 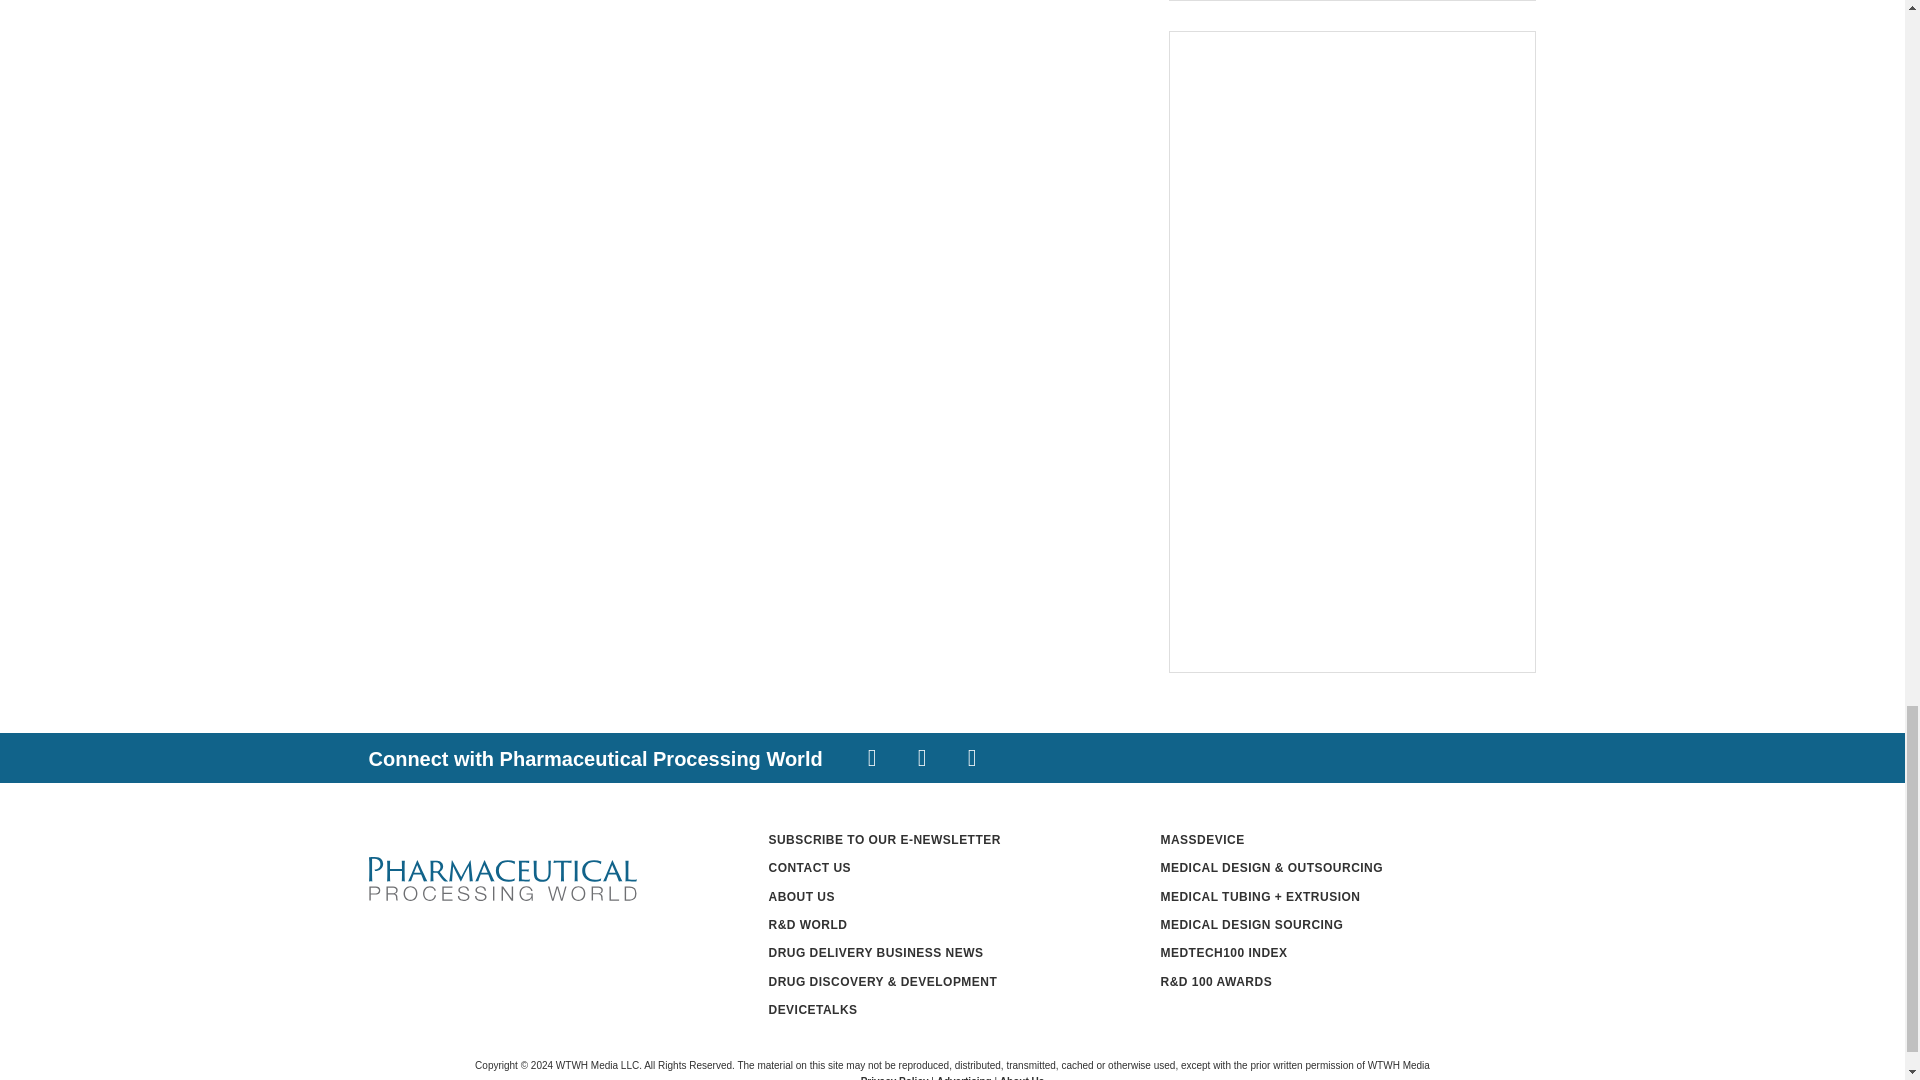 What do you see at coordinates (802, 896) in the screenshot?
I see `ABOUT US` at bounding box center [802, 896].